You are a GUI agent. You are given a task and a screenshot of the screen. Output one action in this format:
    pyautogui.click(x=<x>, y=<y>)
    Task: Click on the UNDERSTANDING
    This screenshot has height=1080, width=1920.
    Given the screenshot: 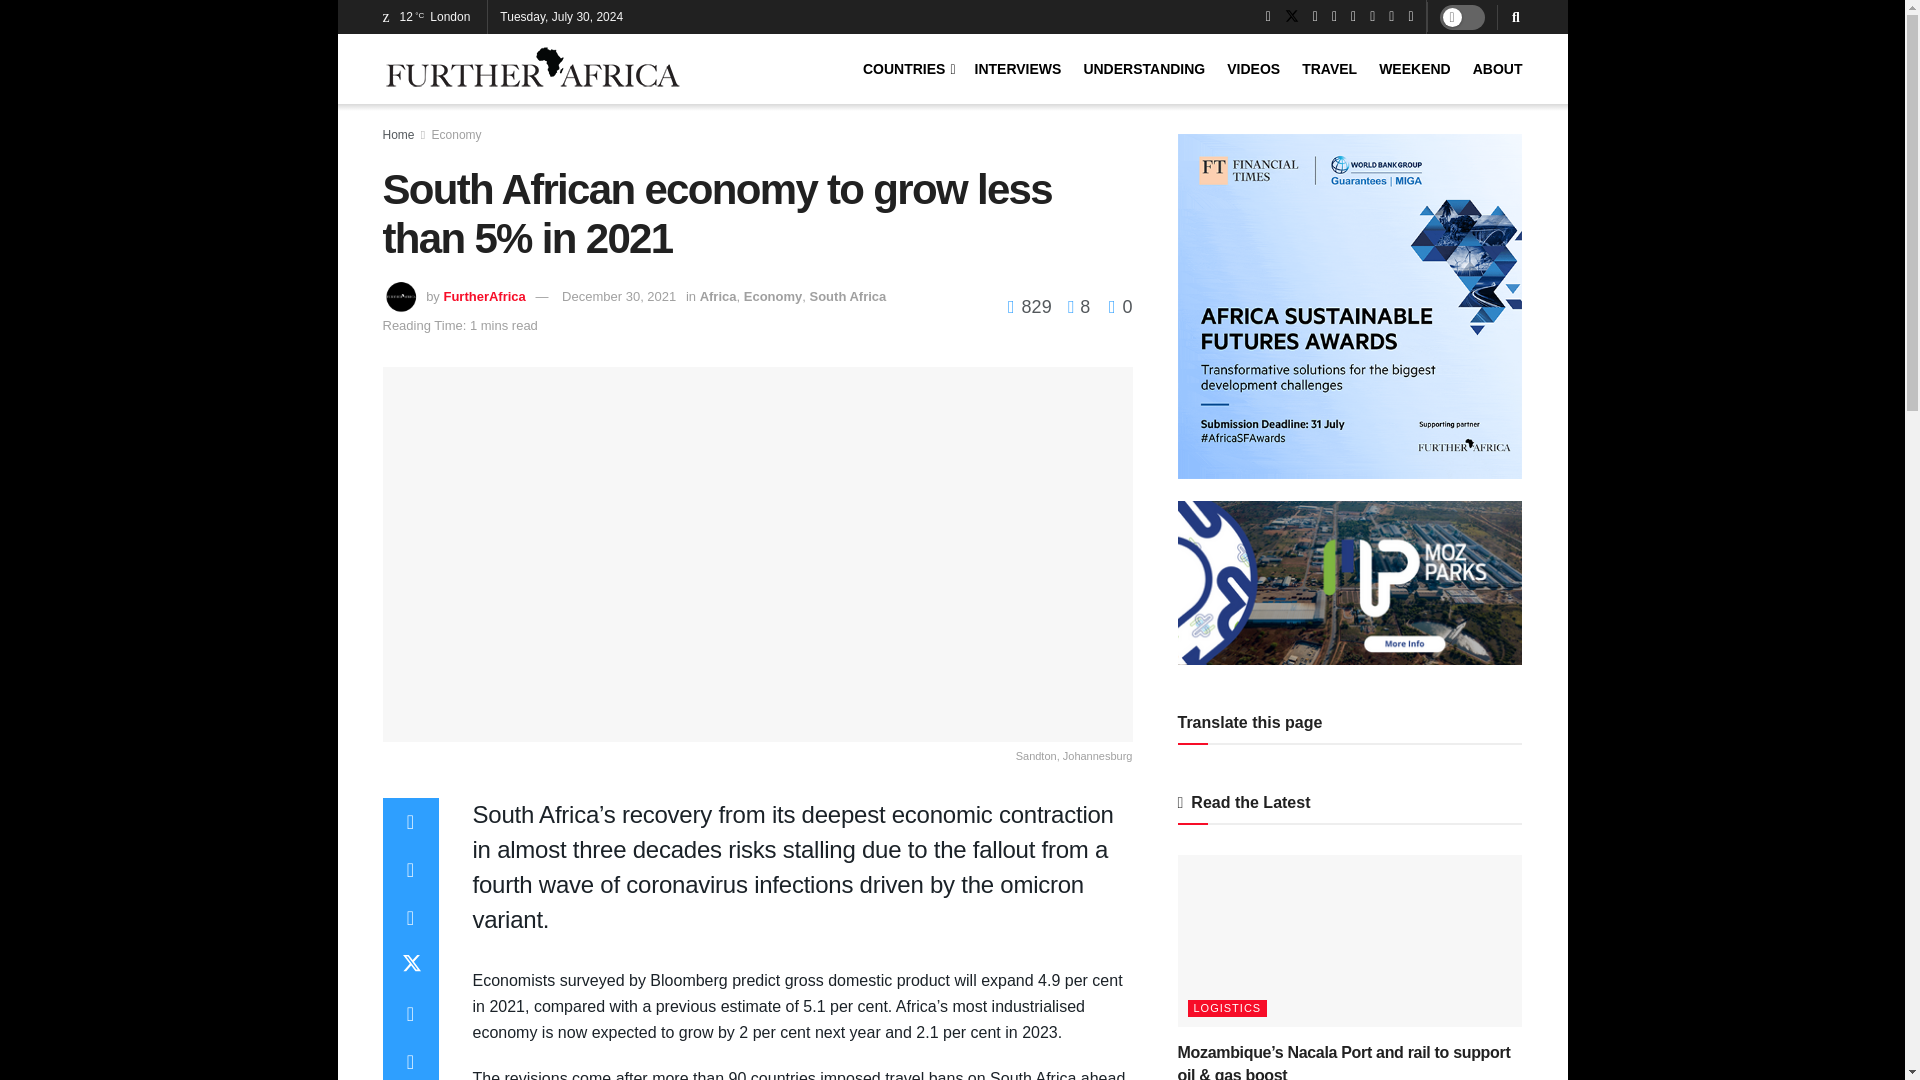 What is the action you would take?
    pyautogui.click(x=1144, y=68)
    